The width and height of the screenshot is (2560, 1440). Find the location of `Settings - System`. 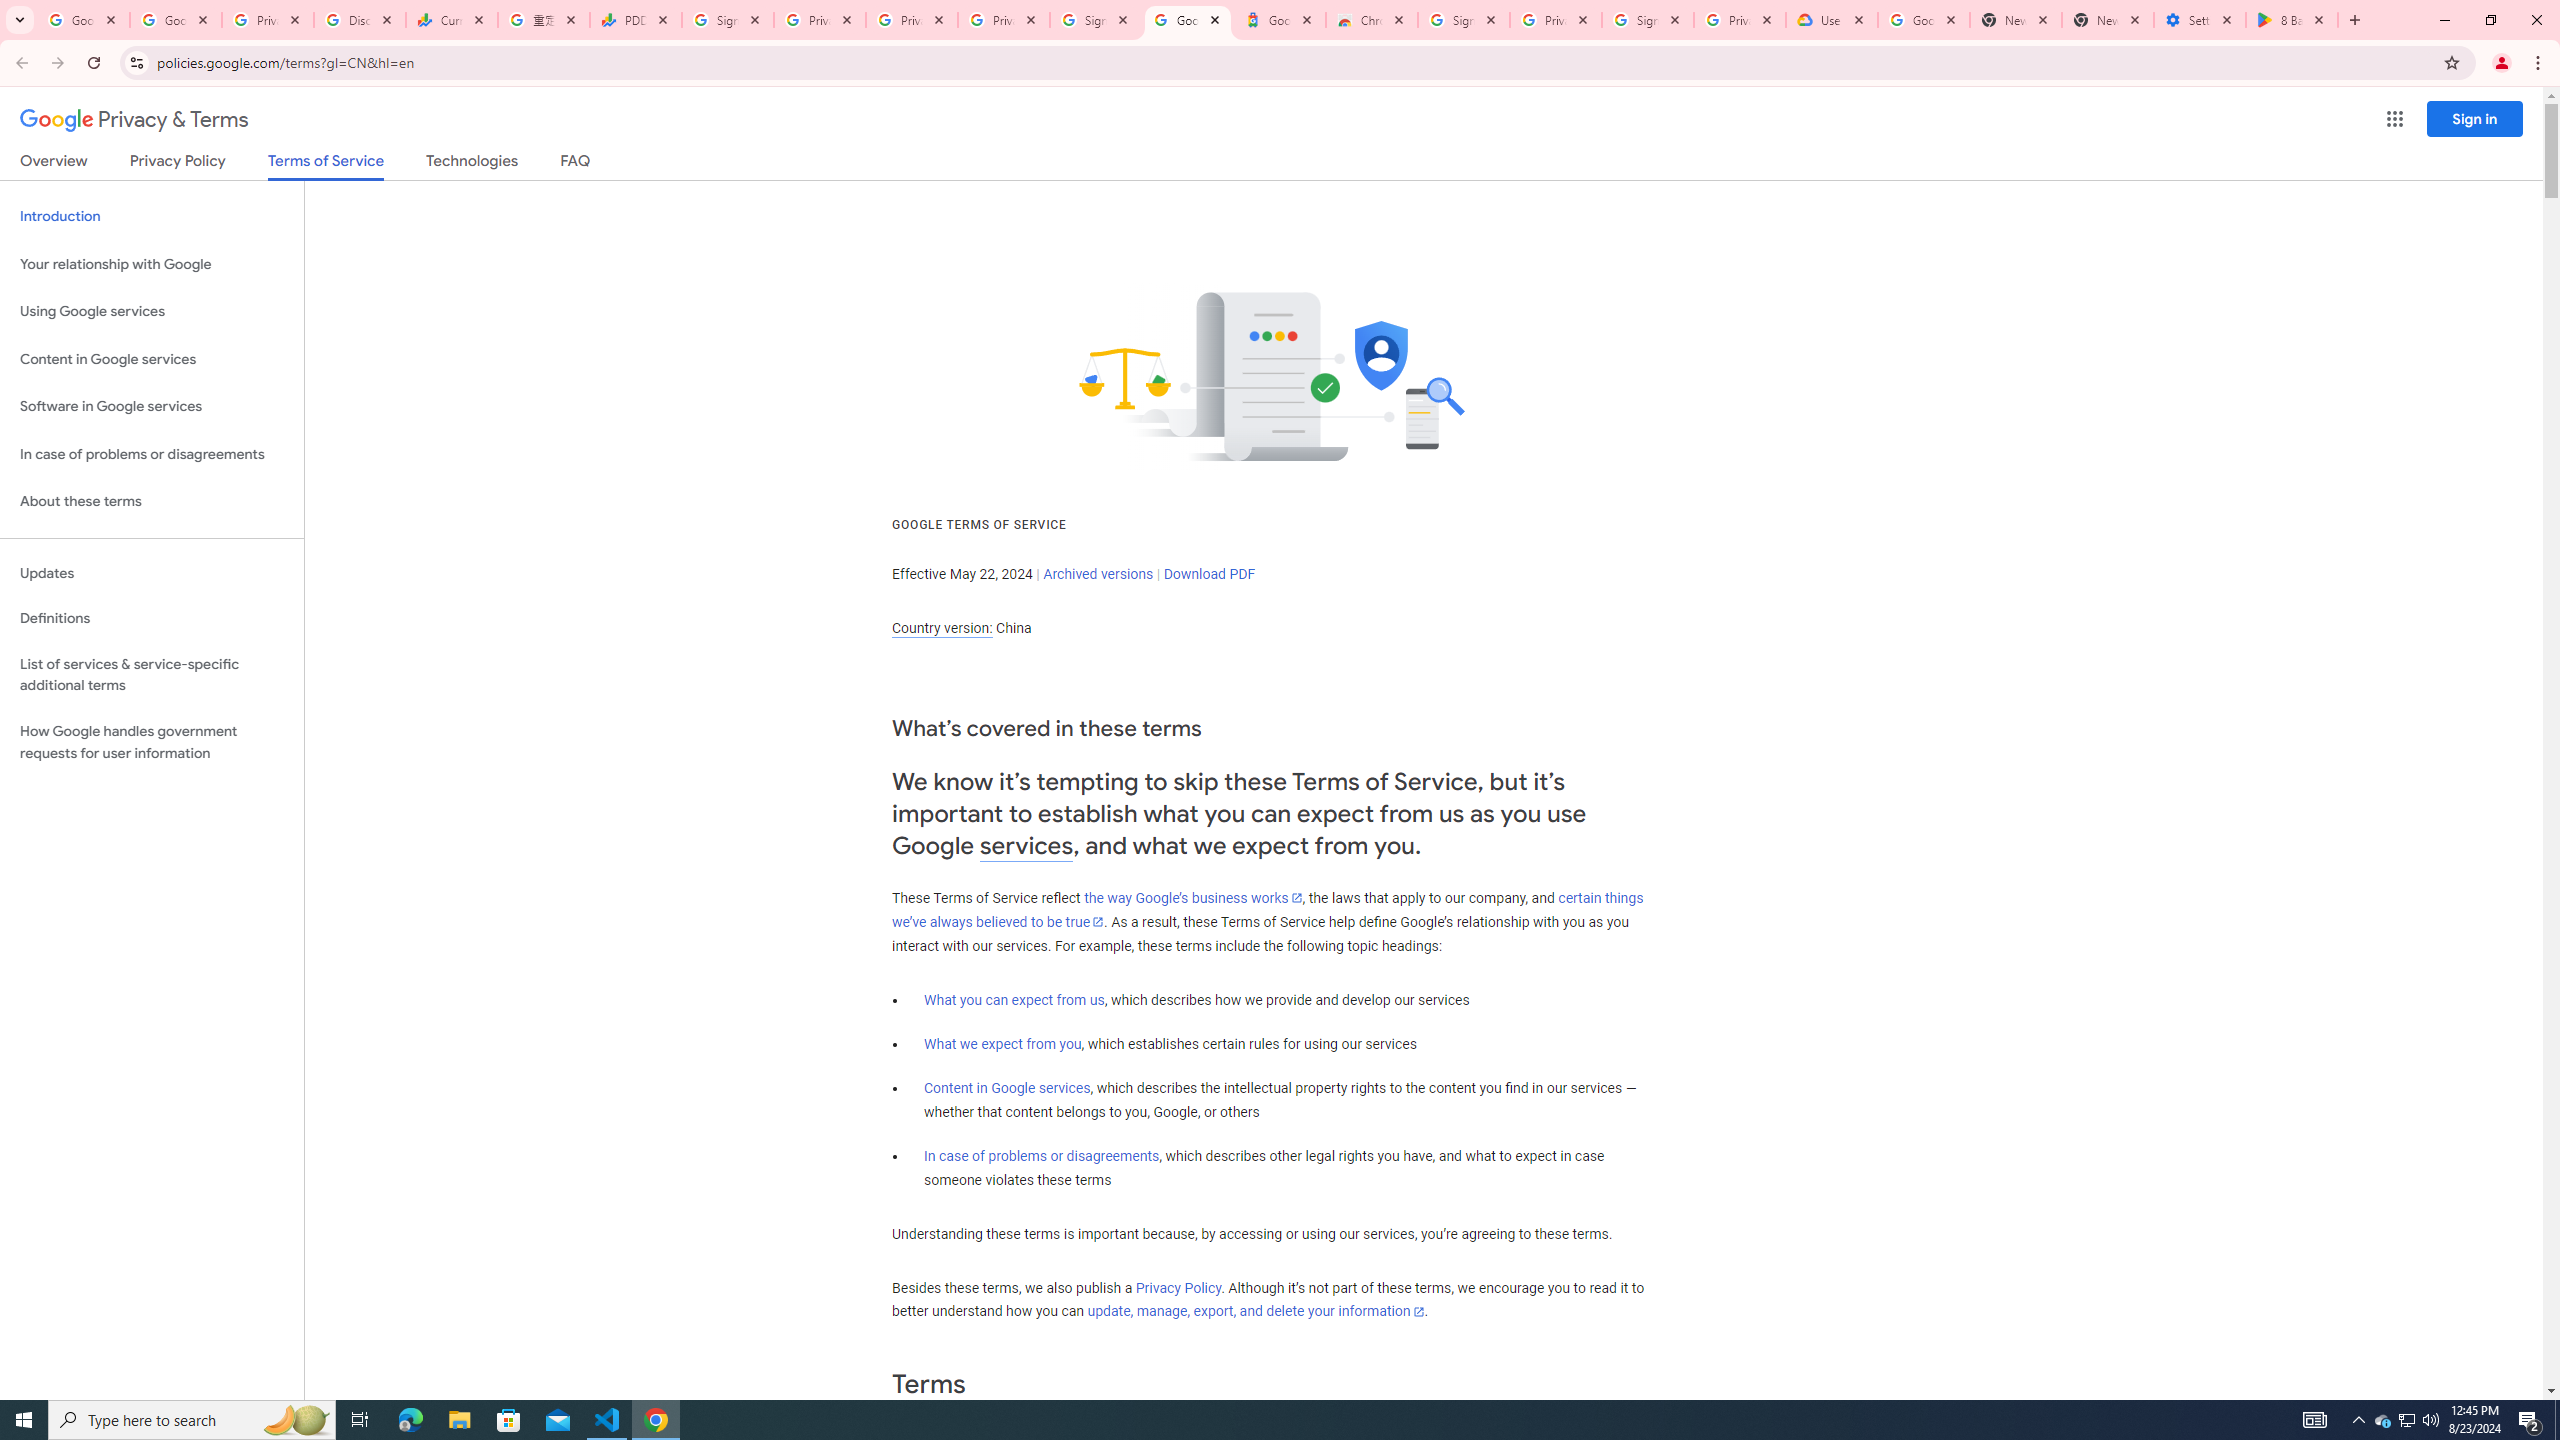

Settings - System is located at coordinates (2200, 20).